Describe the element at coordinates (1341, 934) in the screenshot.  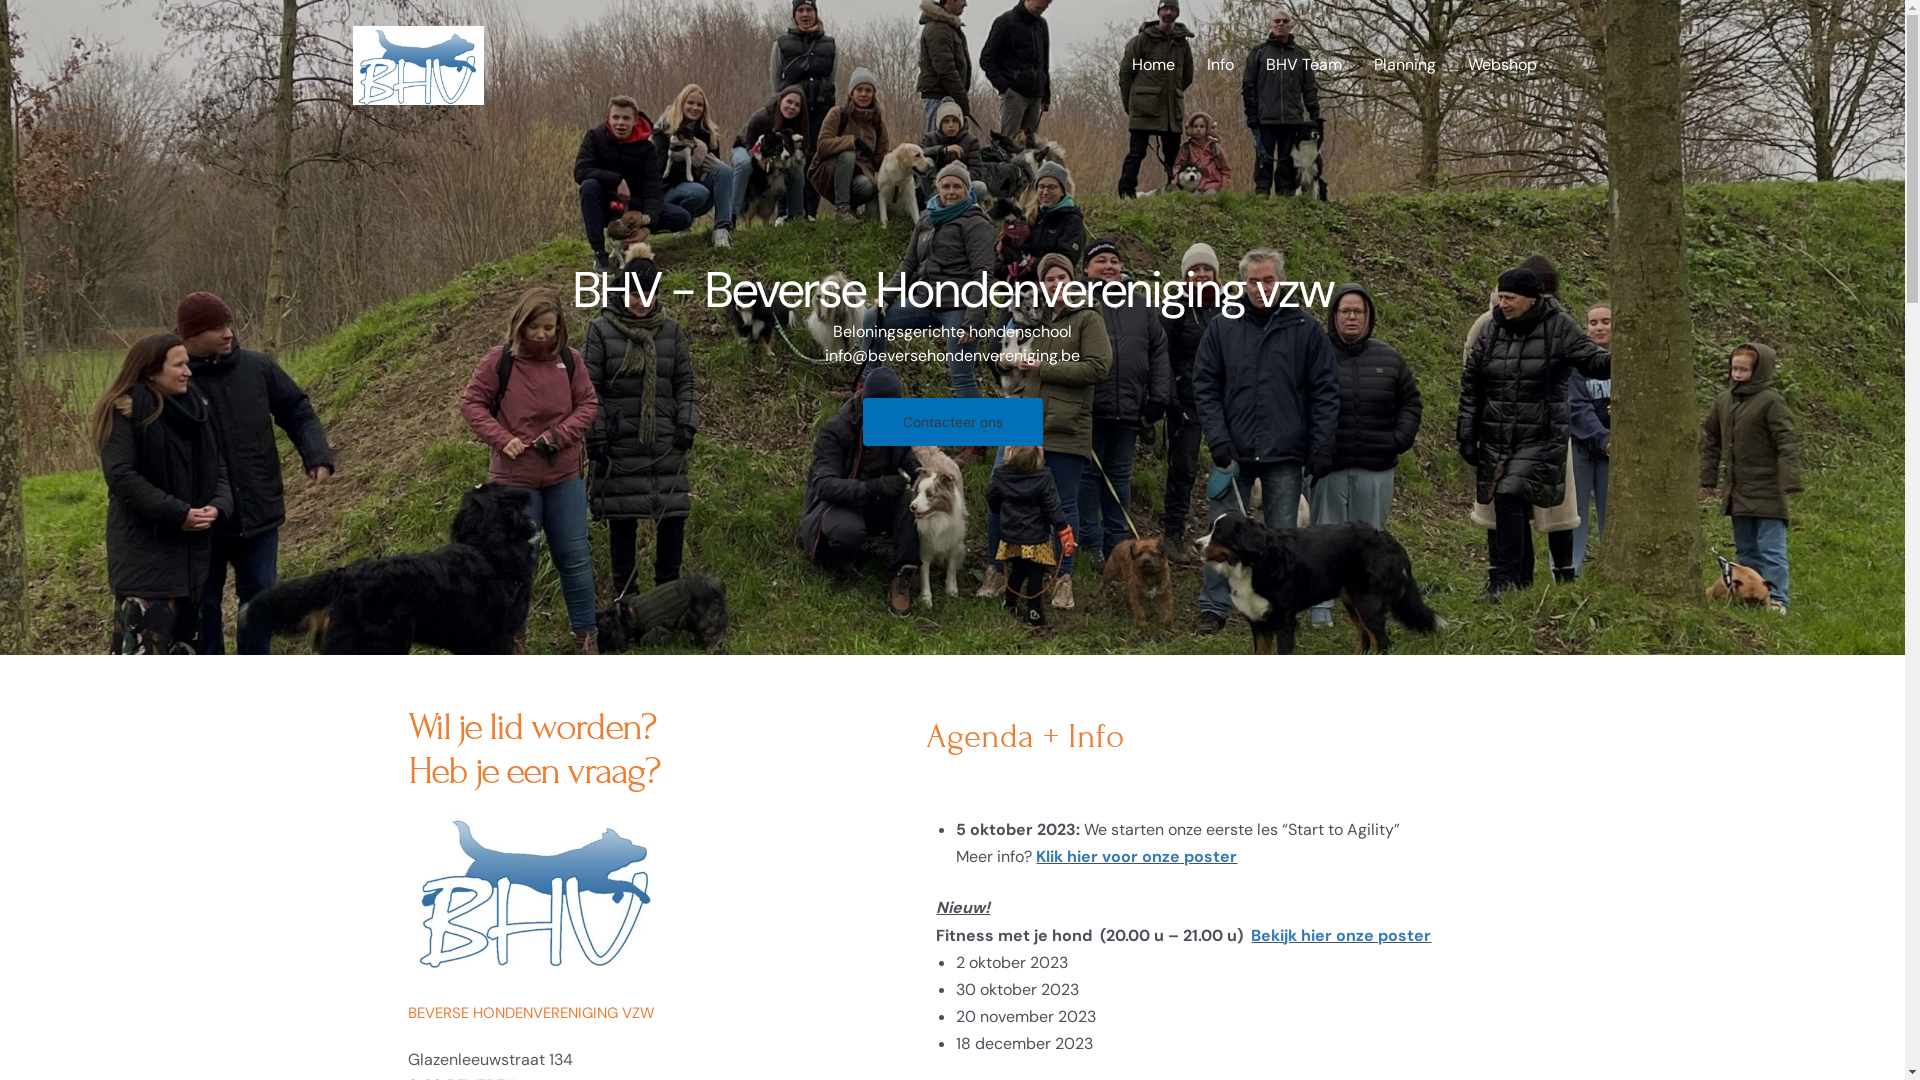
I see `Bekijk hier onze poster` at that location.